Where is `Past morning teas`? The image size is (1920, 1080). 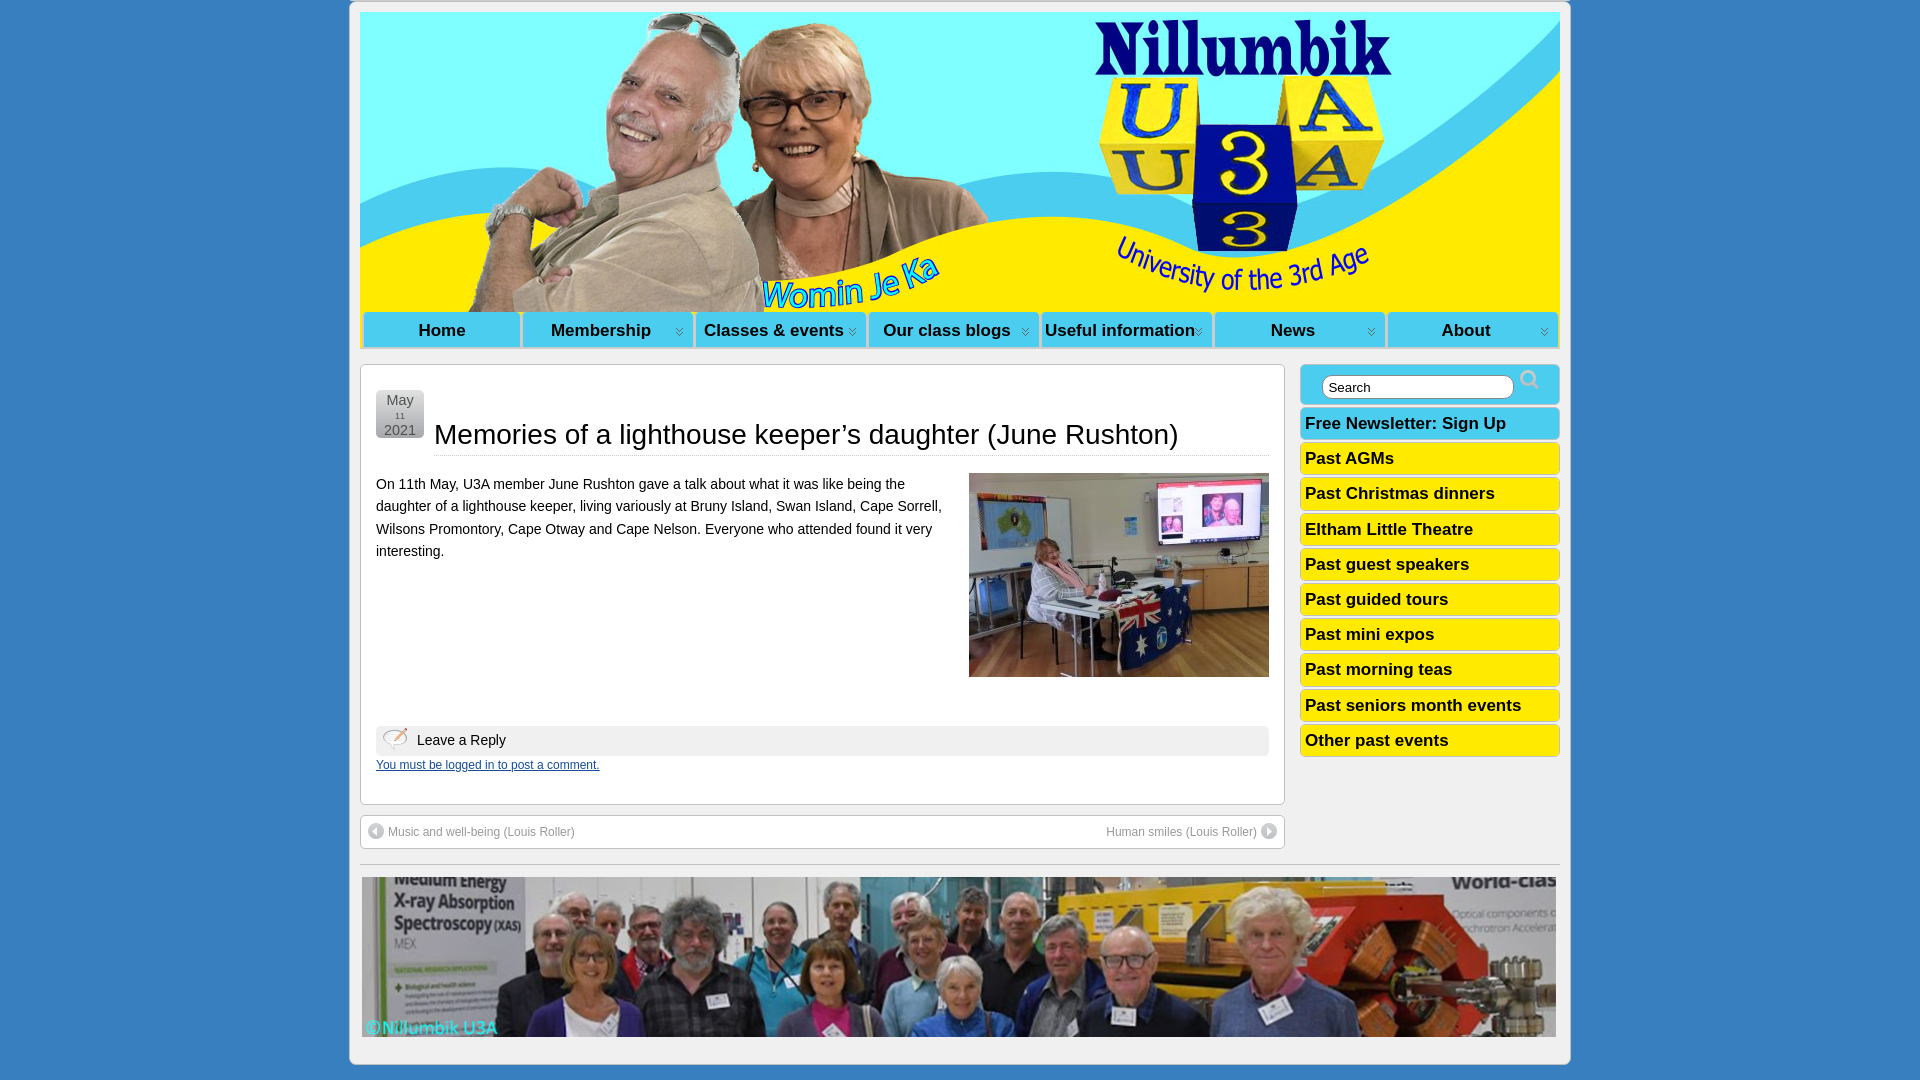 Past morning teas is located at coordinates (1378, 670).